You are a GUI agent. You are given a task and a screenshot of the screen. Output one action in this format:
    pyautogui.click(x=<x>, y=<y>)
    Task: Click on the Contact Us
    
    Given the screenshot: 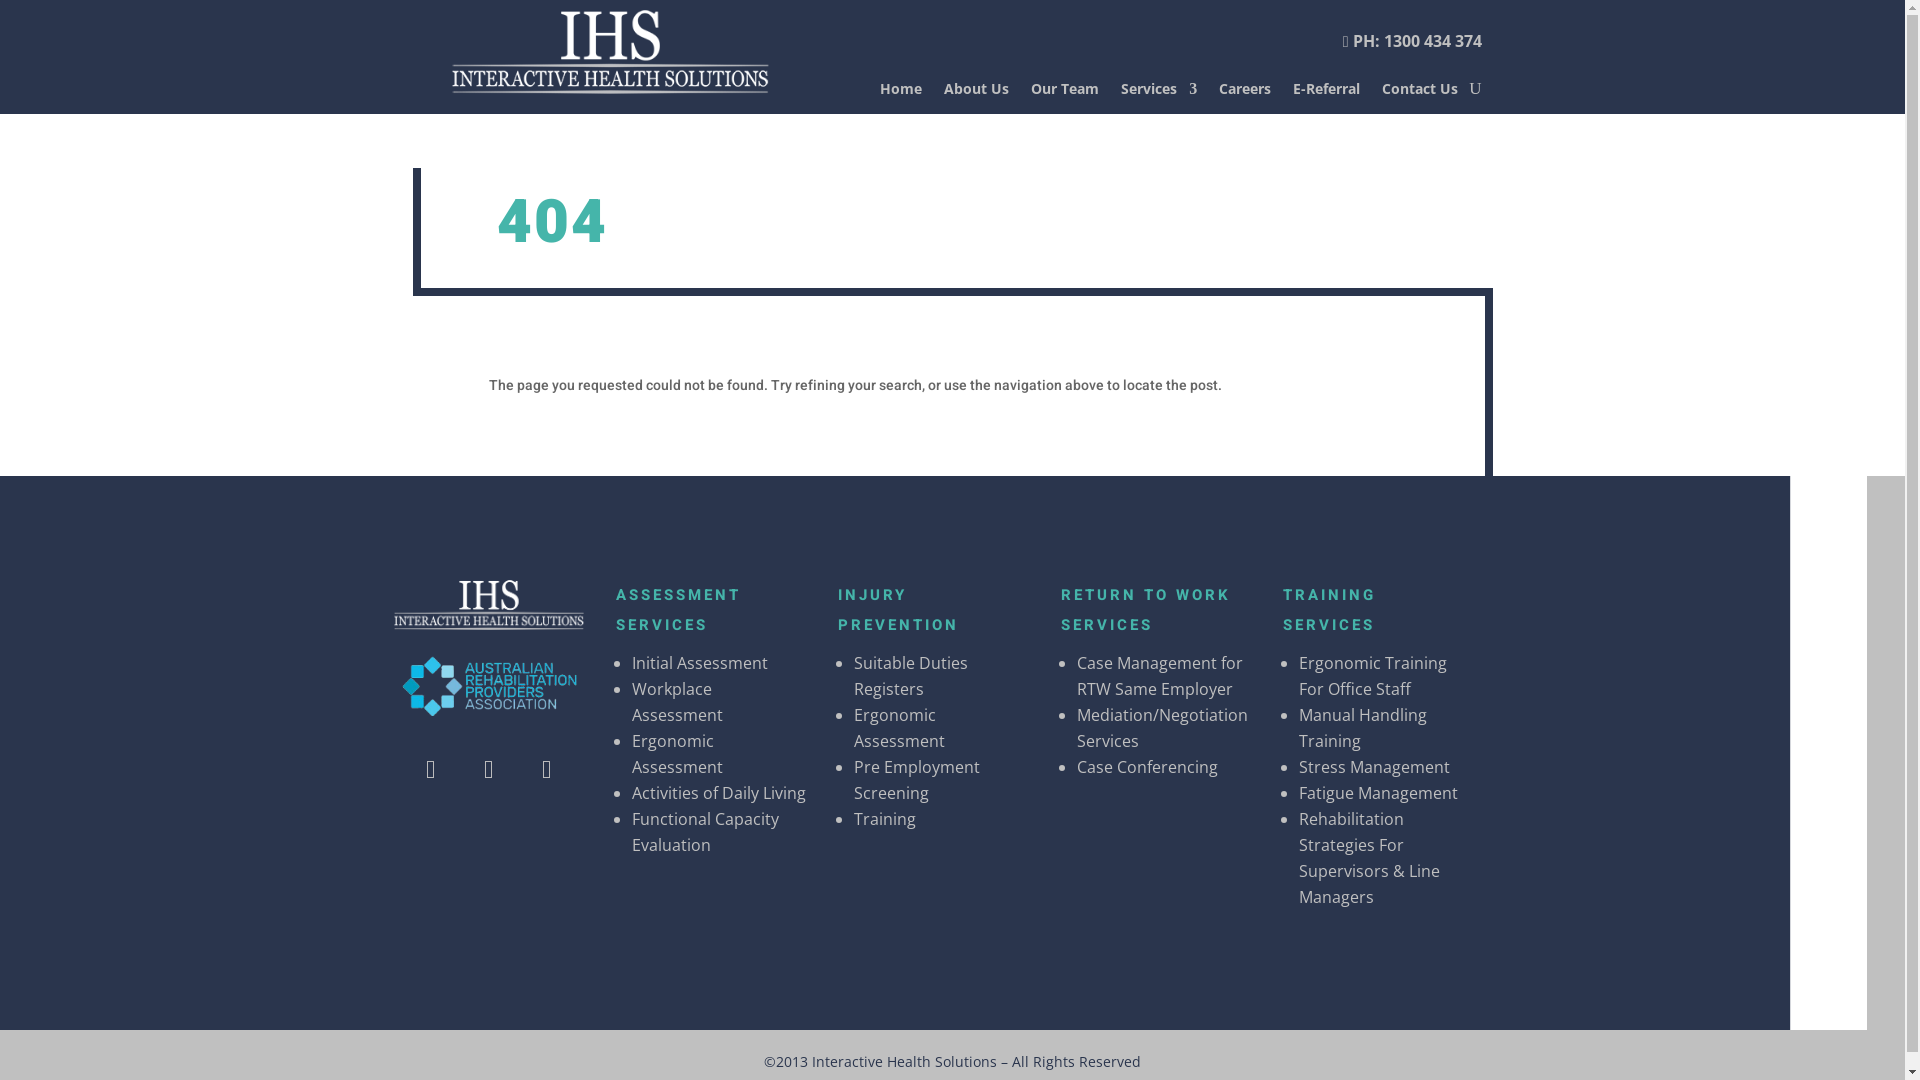 What is the action you would take?
    pyautogui.click(x=1420, y=93)
    